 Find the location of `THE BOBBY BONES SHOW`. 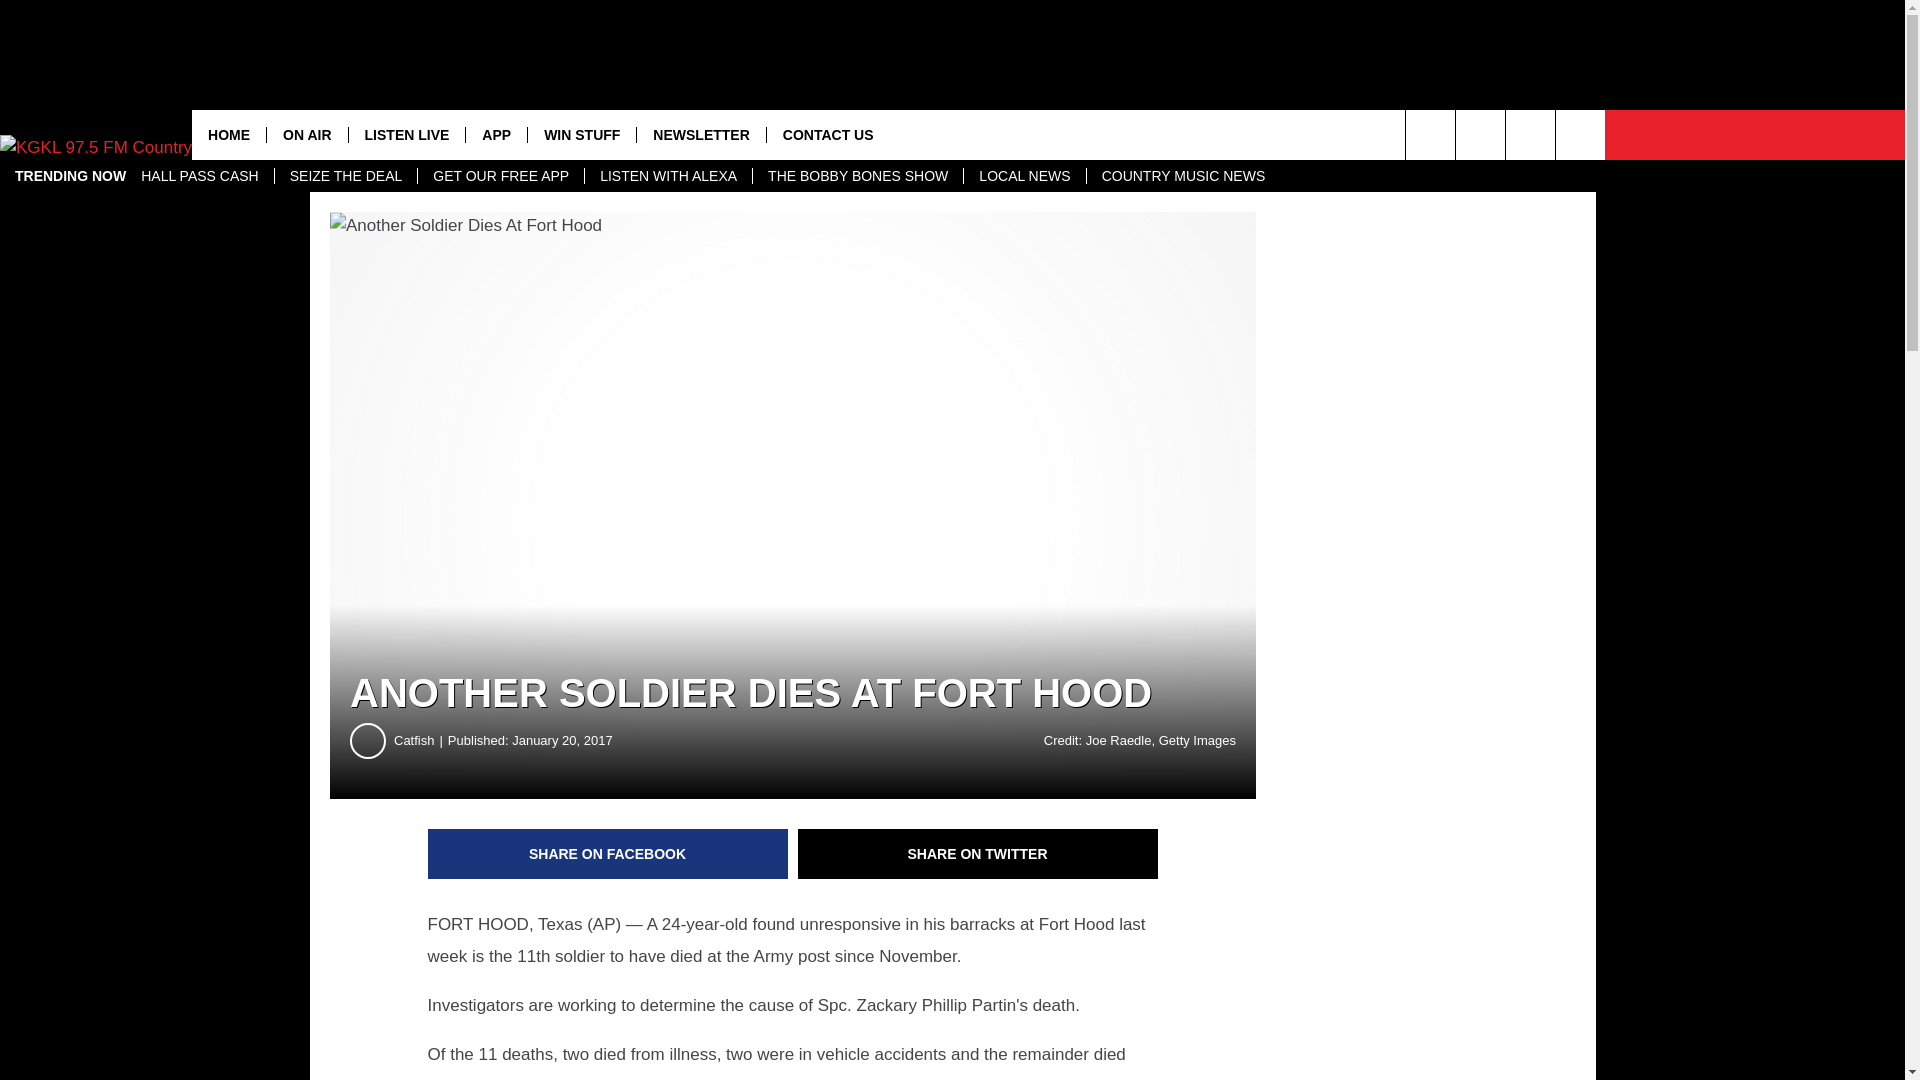

THE BOBBY BONES SHOW is located at coordinates (858, 176).